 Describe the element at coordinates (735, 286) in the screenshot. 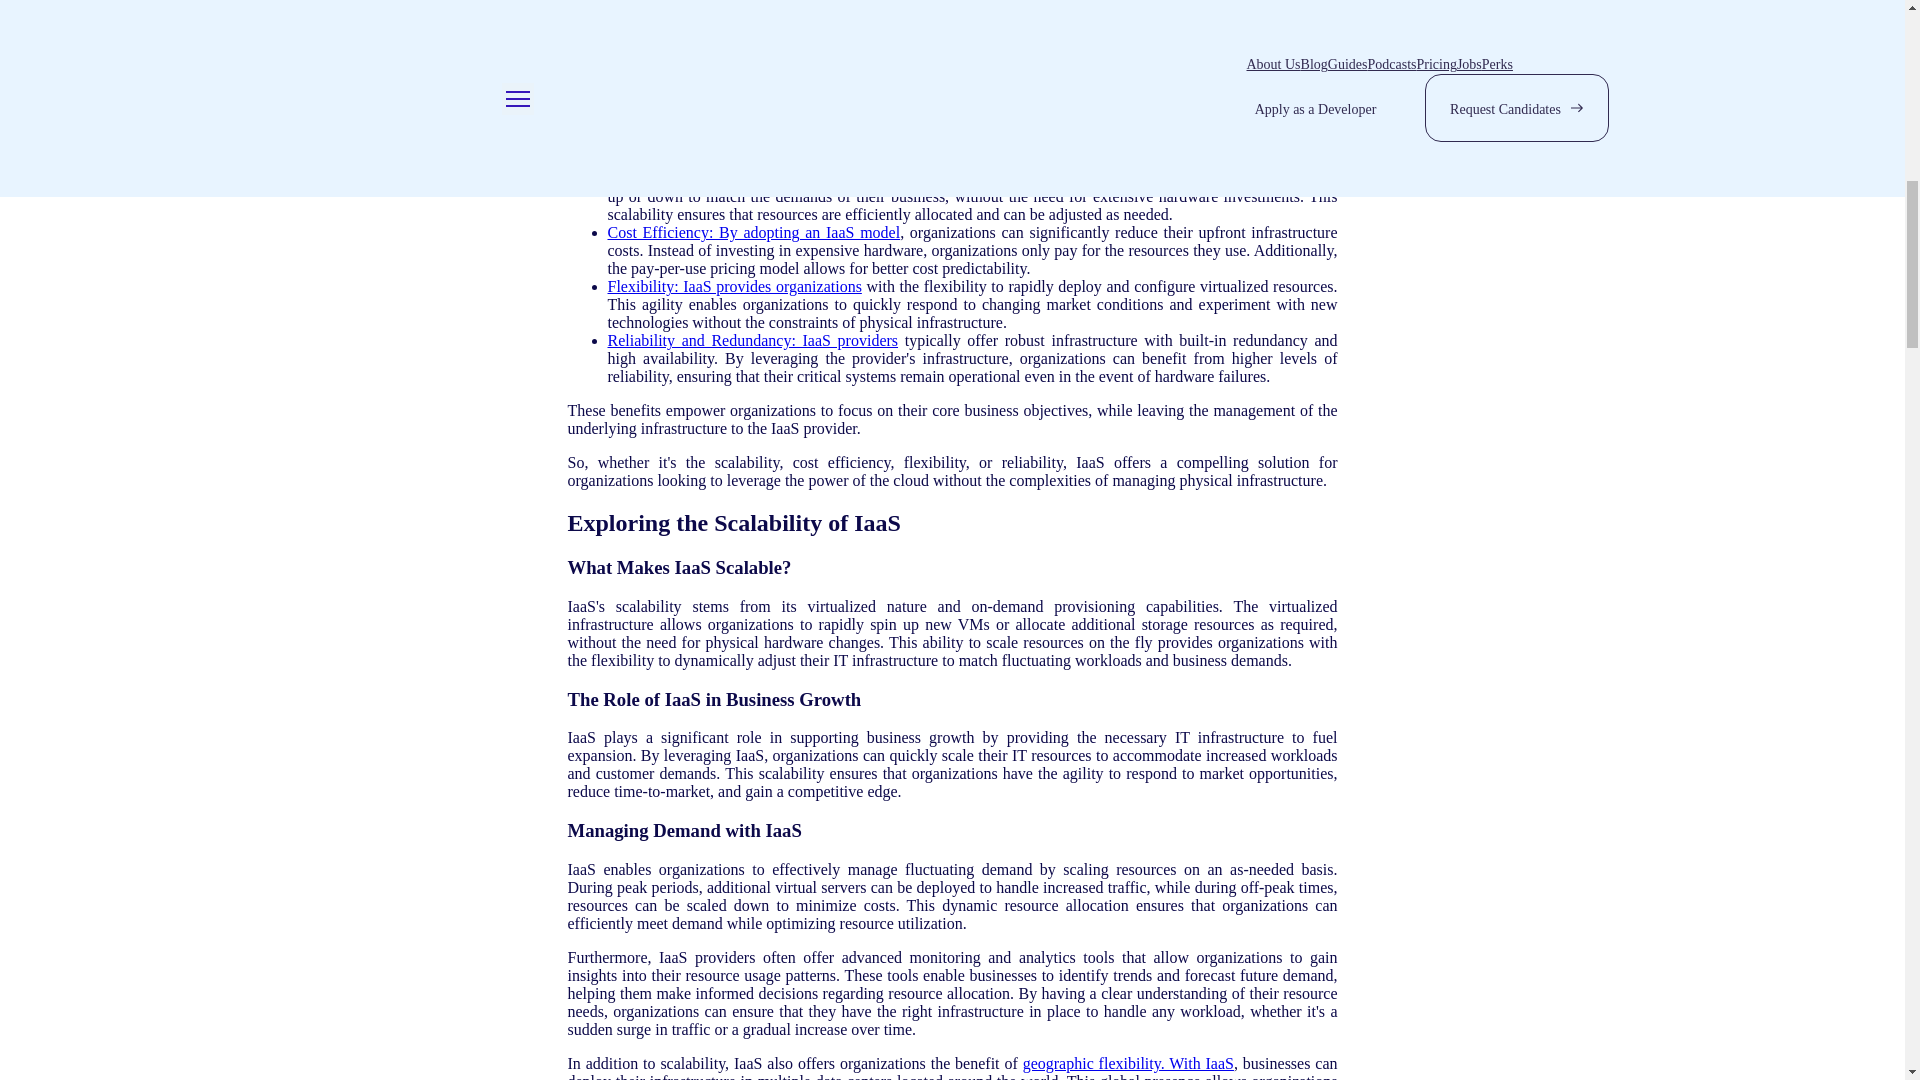

I see `Flexibility: IaaS provides organizations` at that location.